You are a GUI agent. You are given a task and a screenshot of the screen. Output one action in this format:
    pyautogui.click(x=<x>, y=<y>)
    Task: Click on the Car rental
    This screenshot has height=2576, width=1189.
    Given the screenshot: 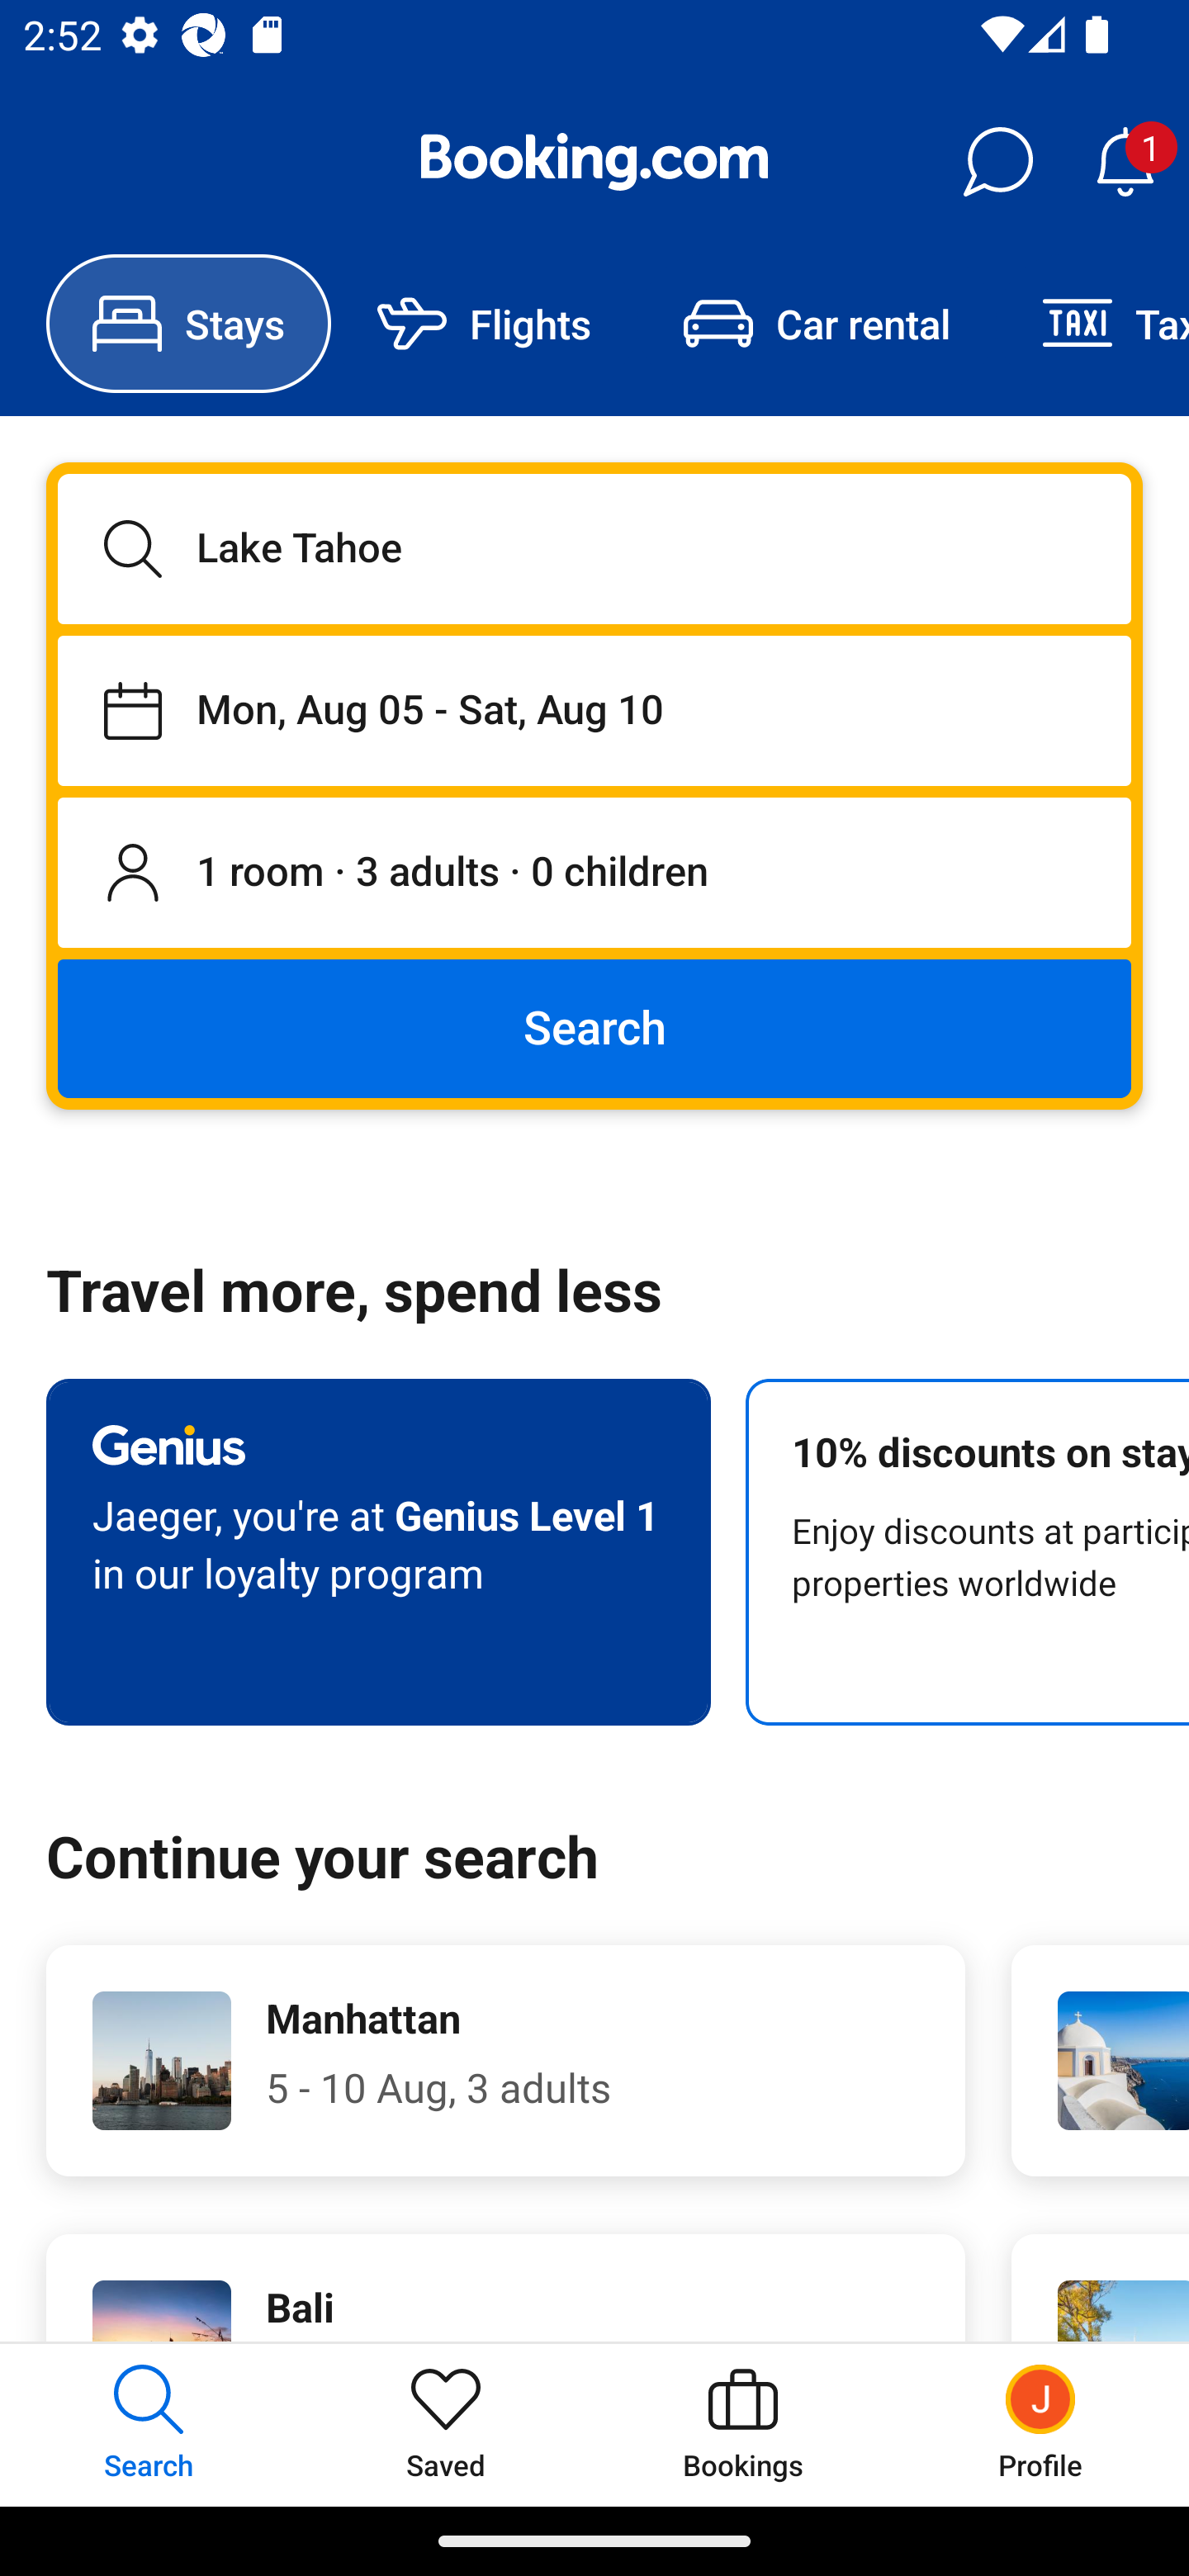 What is the action you would take?
    pyautogui.click(x=816, y=324)
    